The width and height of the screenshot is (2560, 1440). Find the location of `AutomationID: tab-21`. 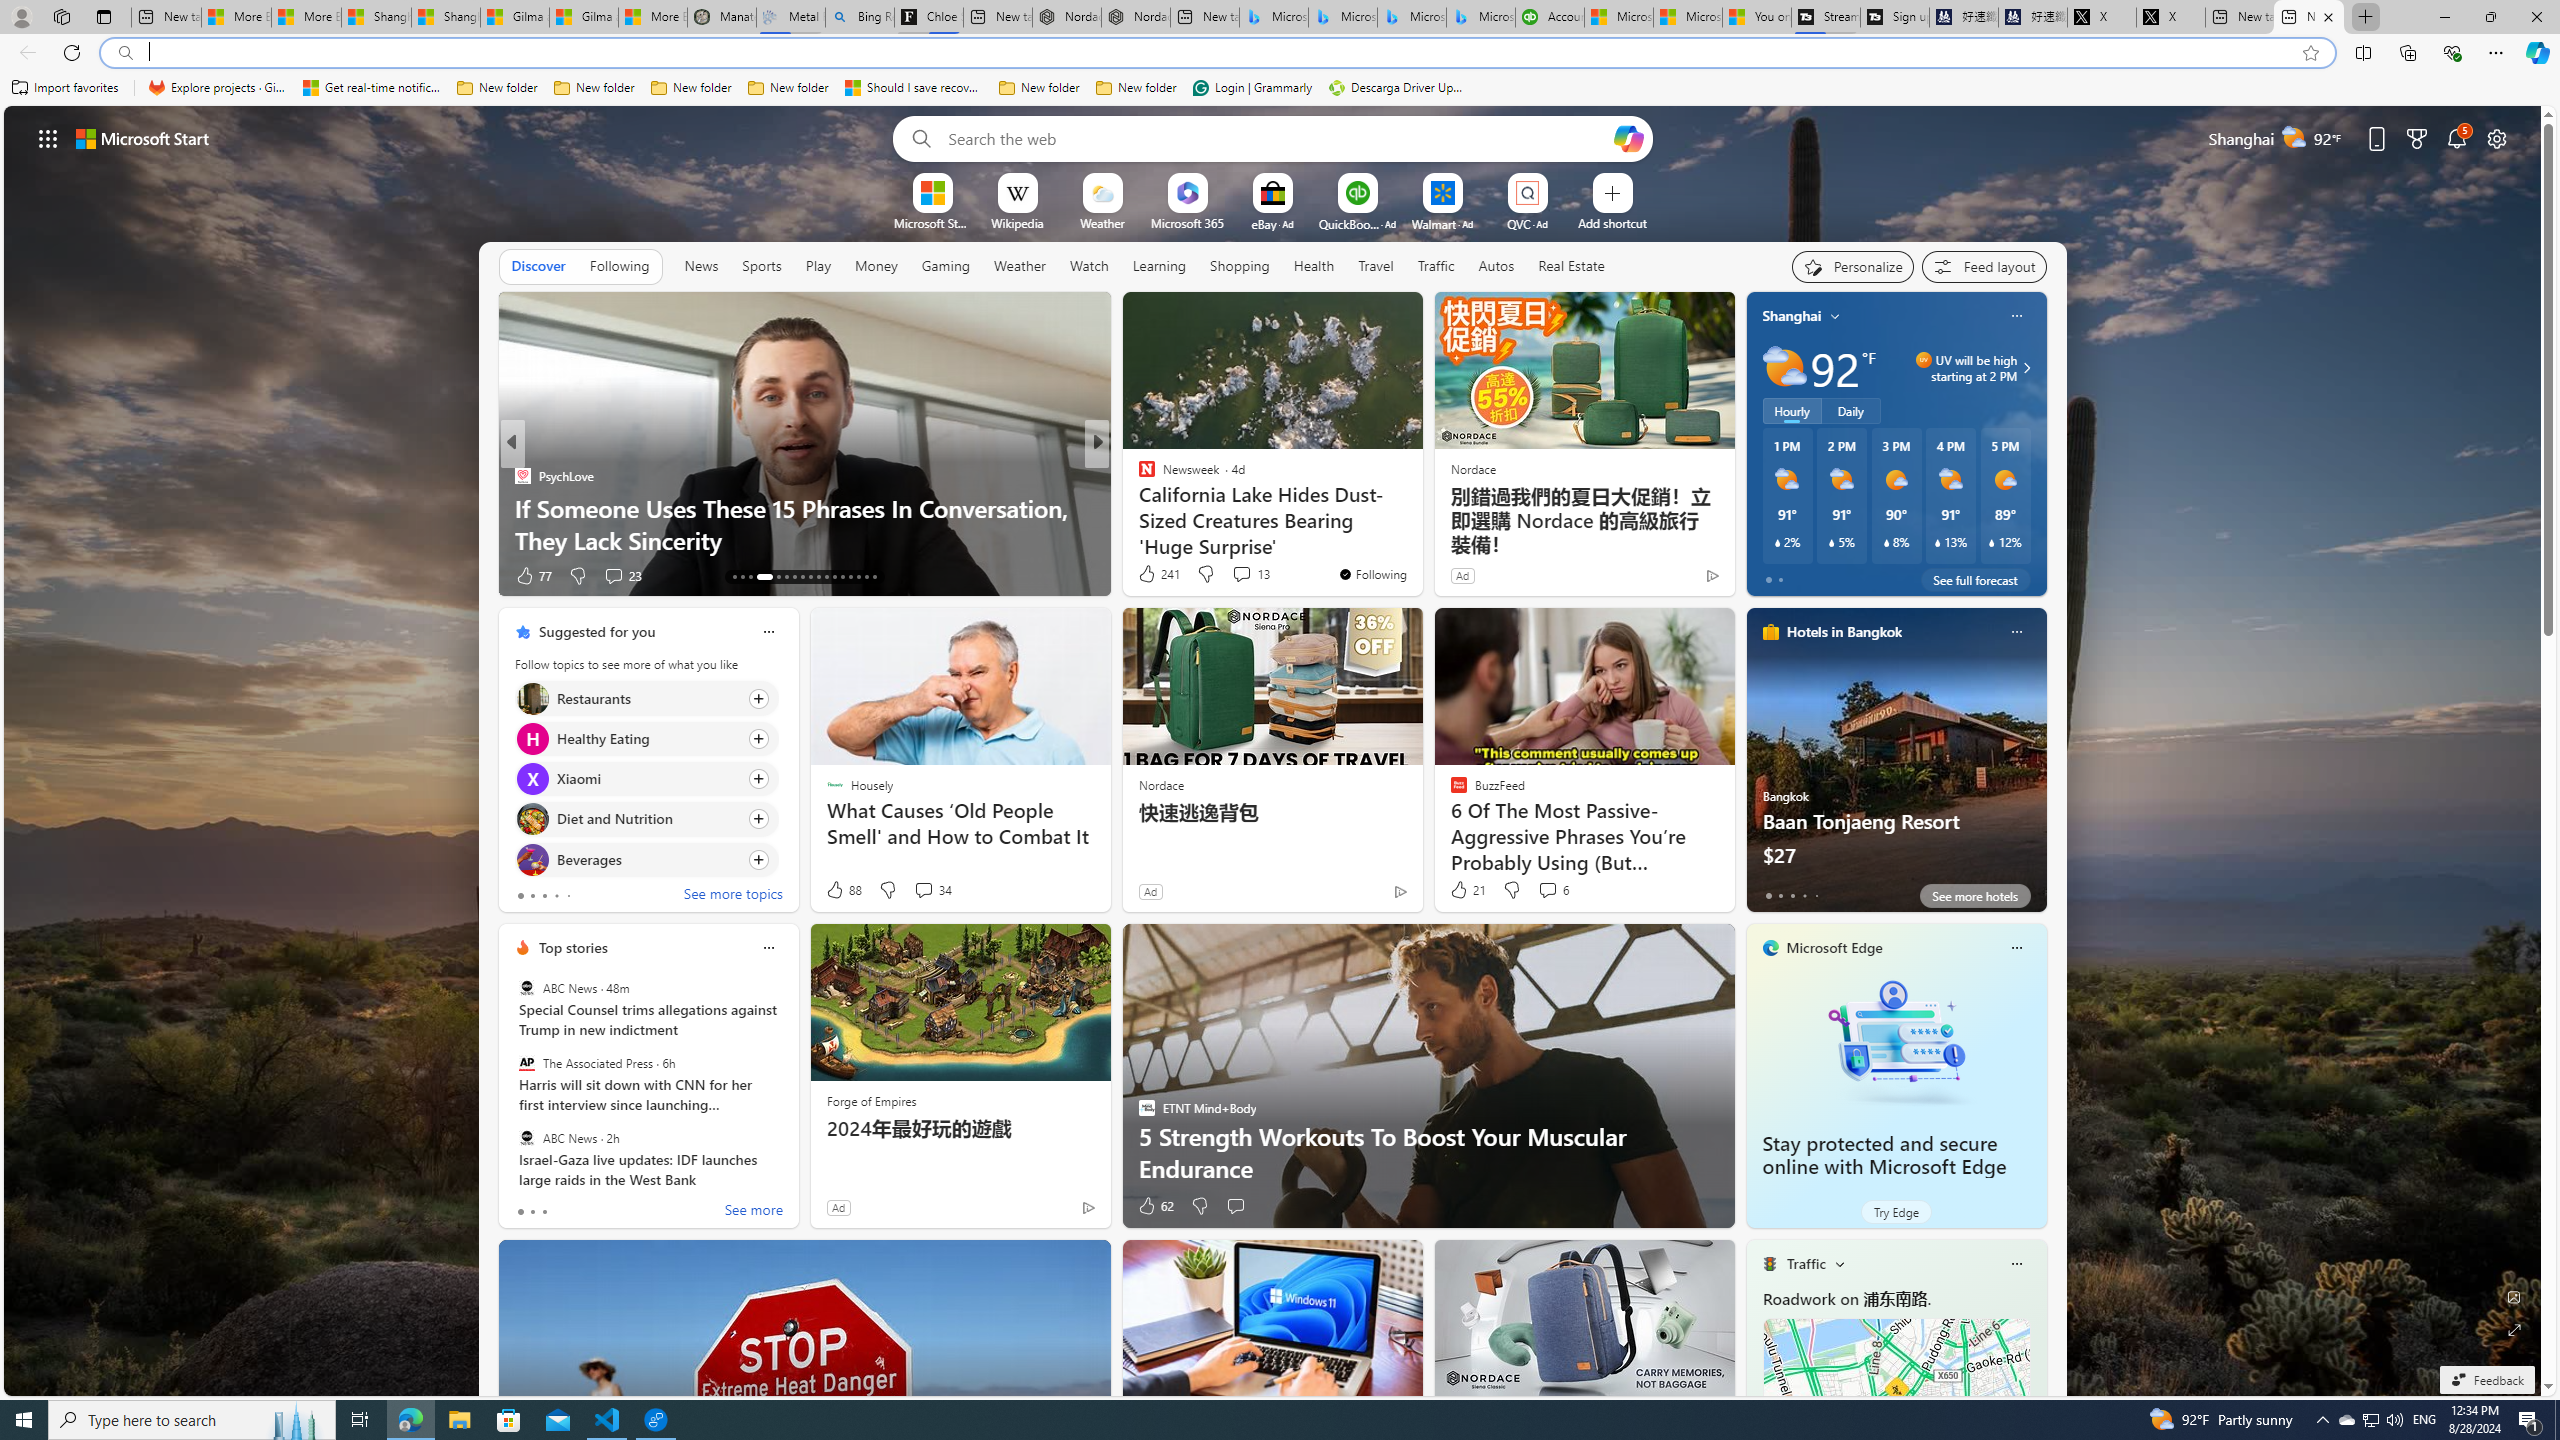

AutomationID: tab-21 is located at coordinates (810, 577).